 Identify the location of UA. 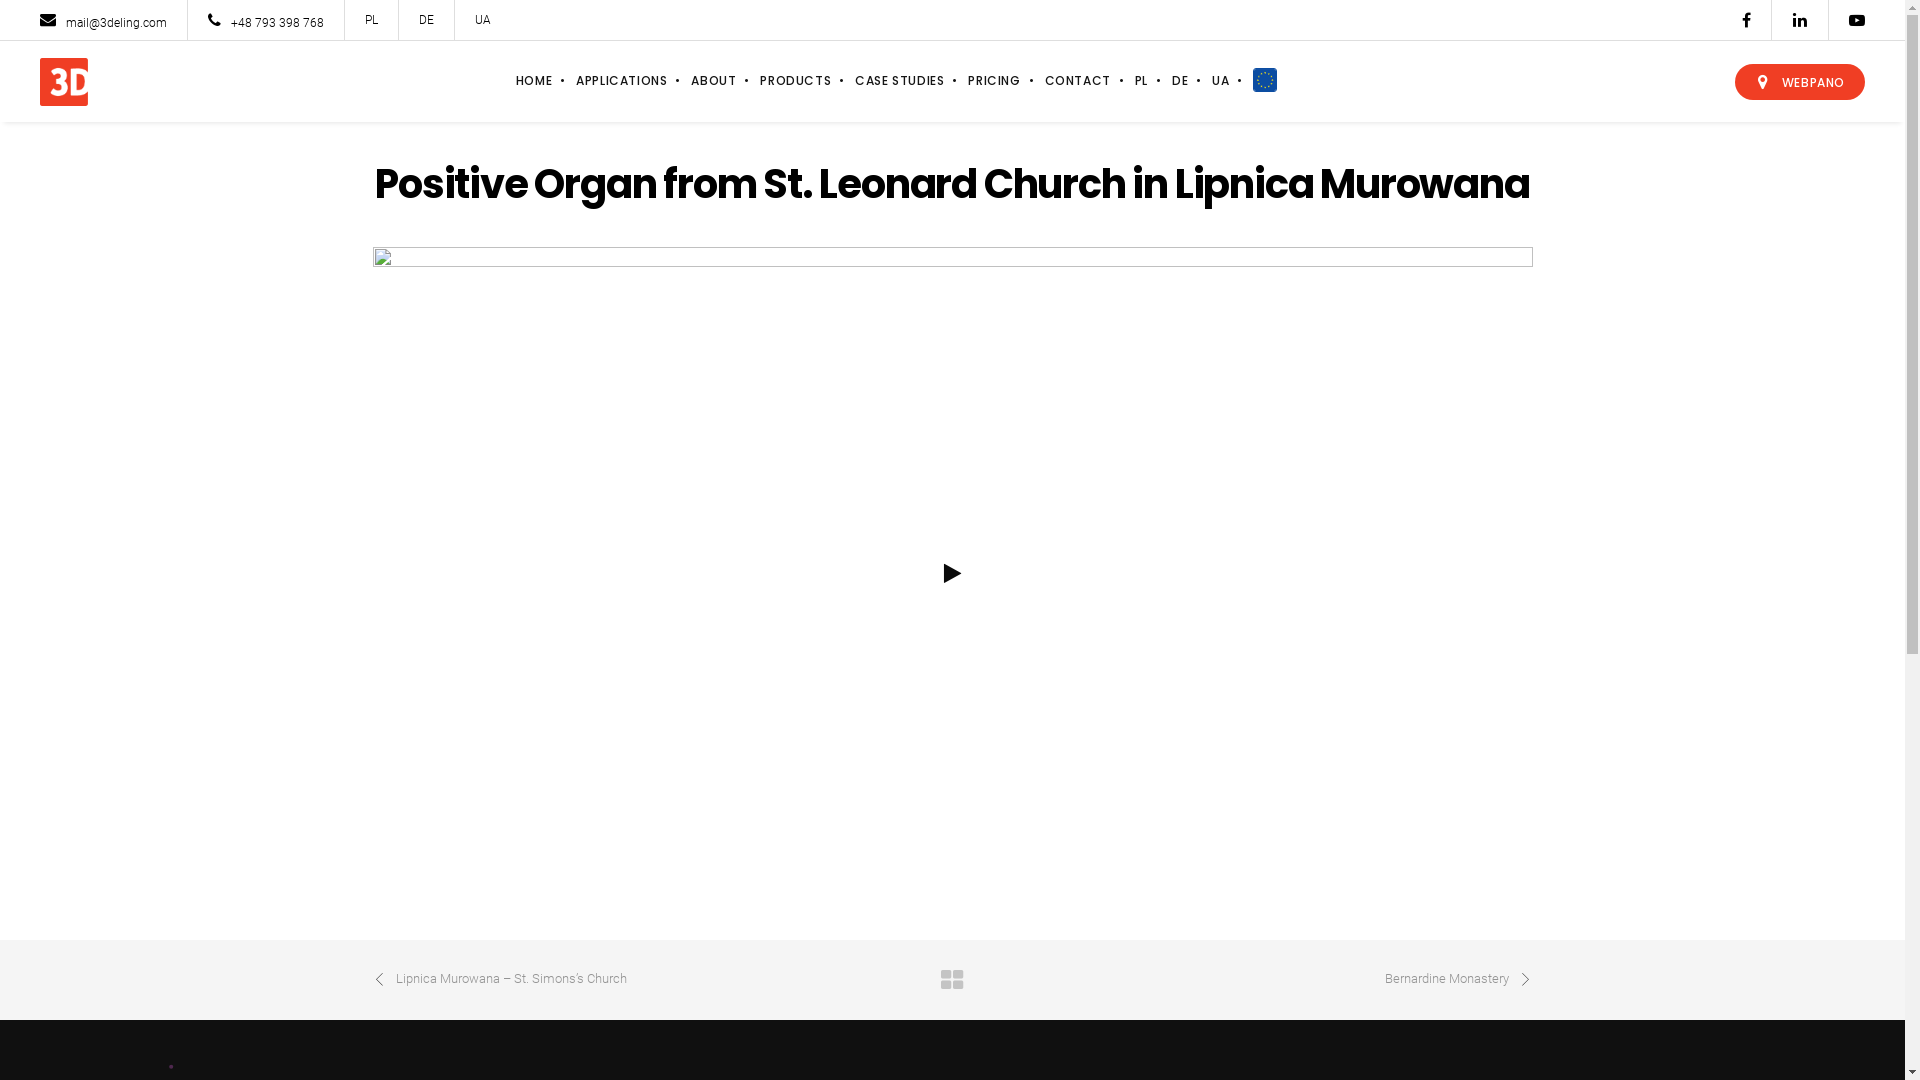
(1220, 81).